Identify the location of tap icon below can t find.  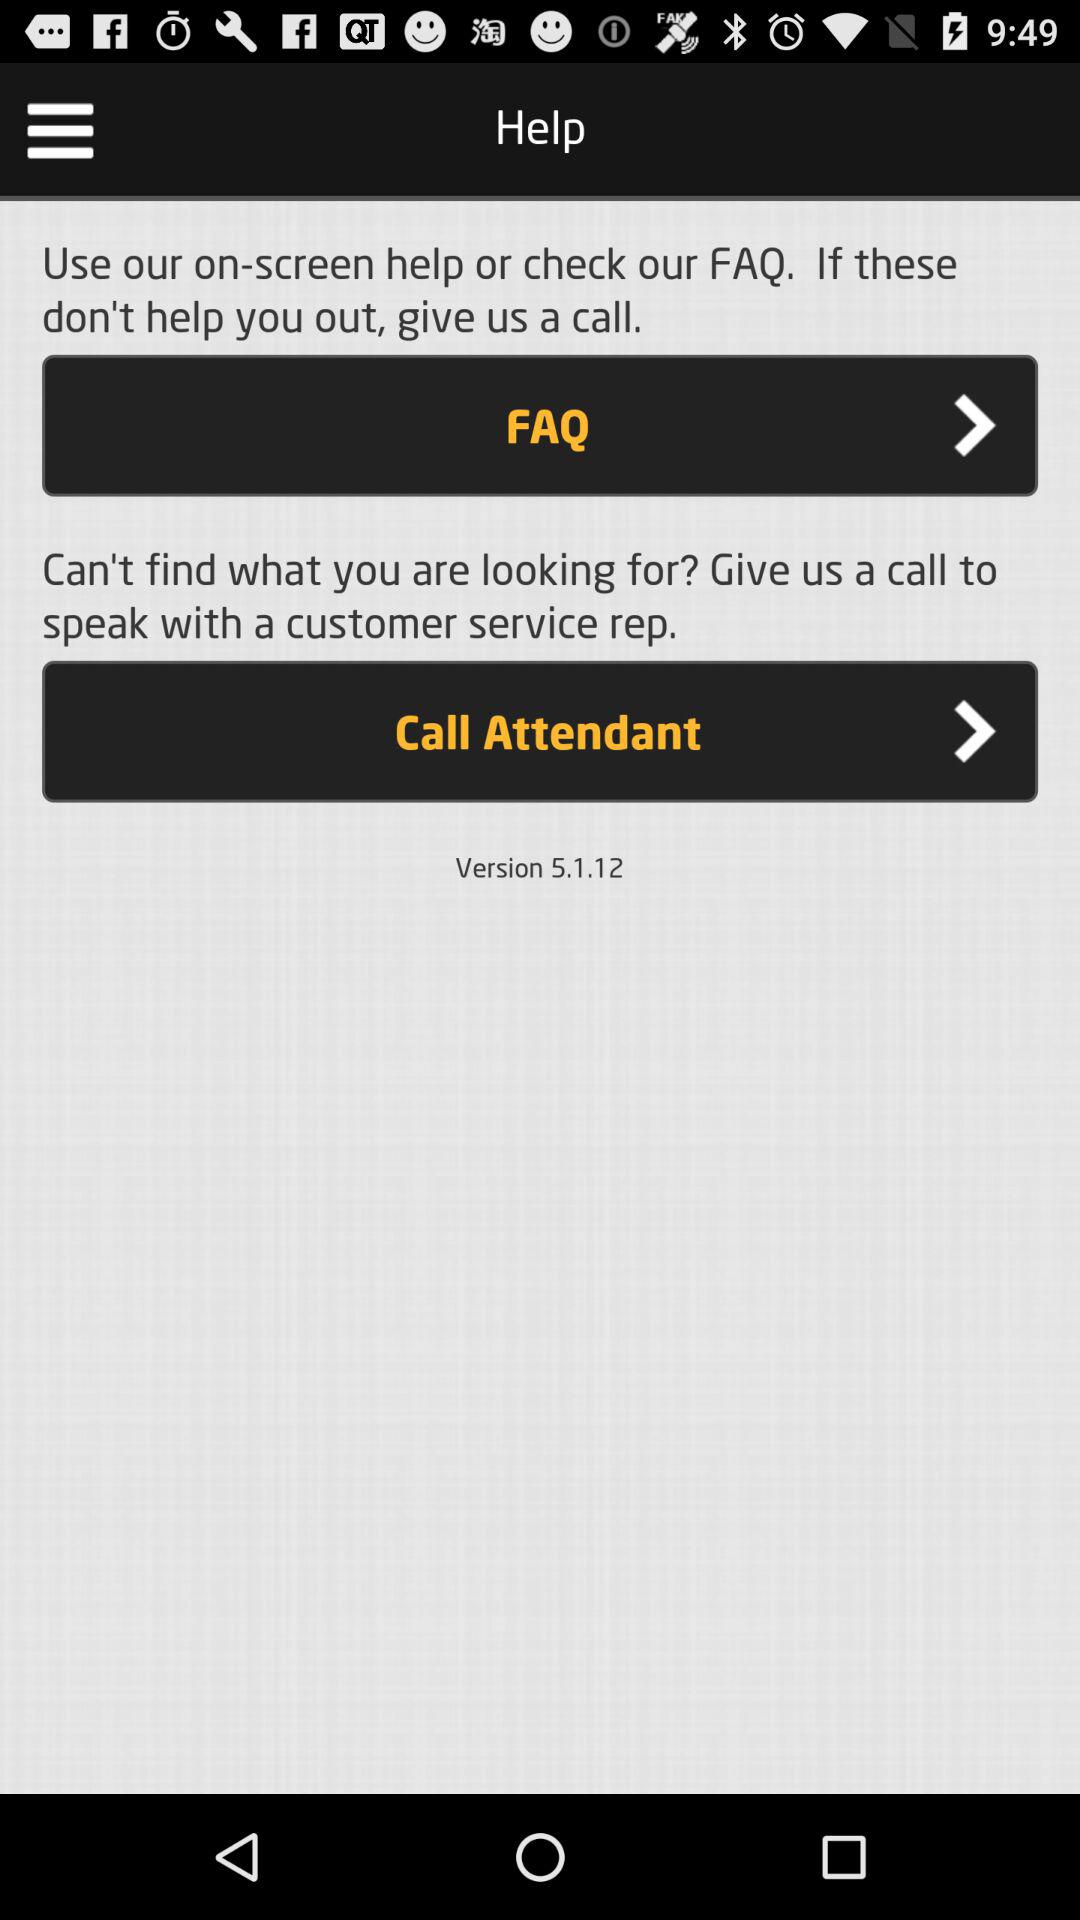
(540, 731).